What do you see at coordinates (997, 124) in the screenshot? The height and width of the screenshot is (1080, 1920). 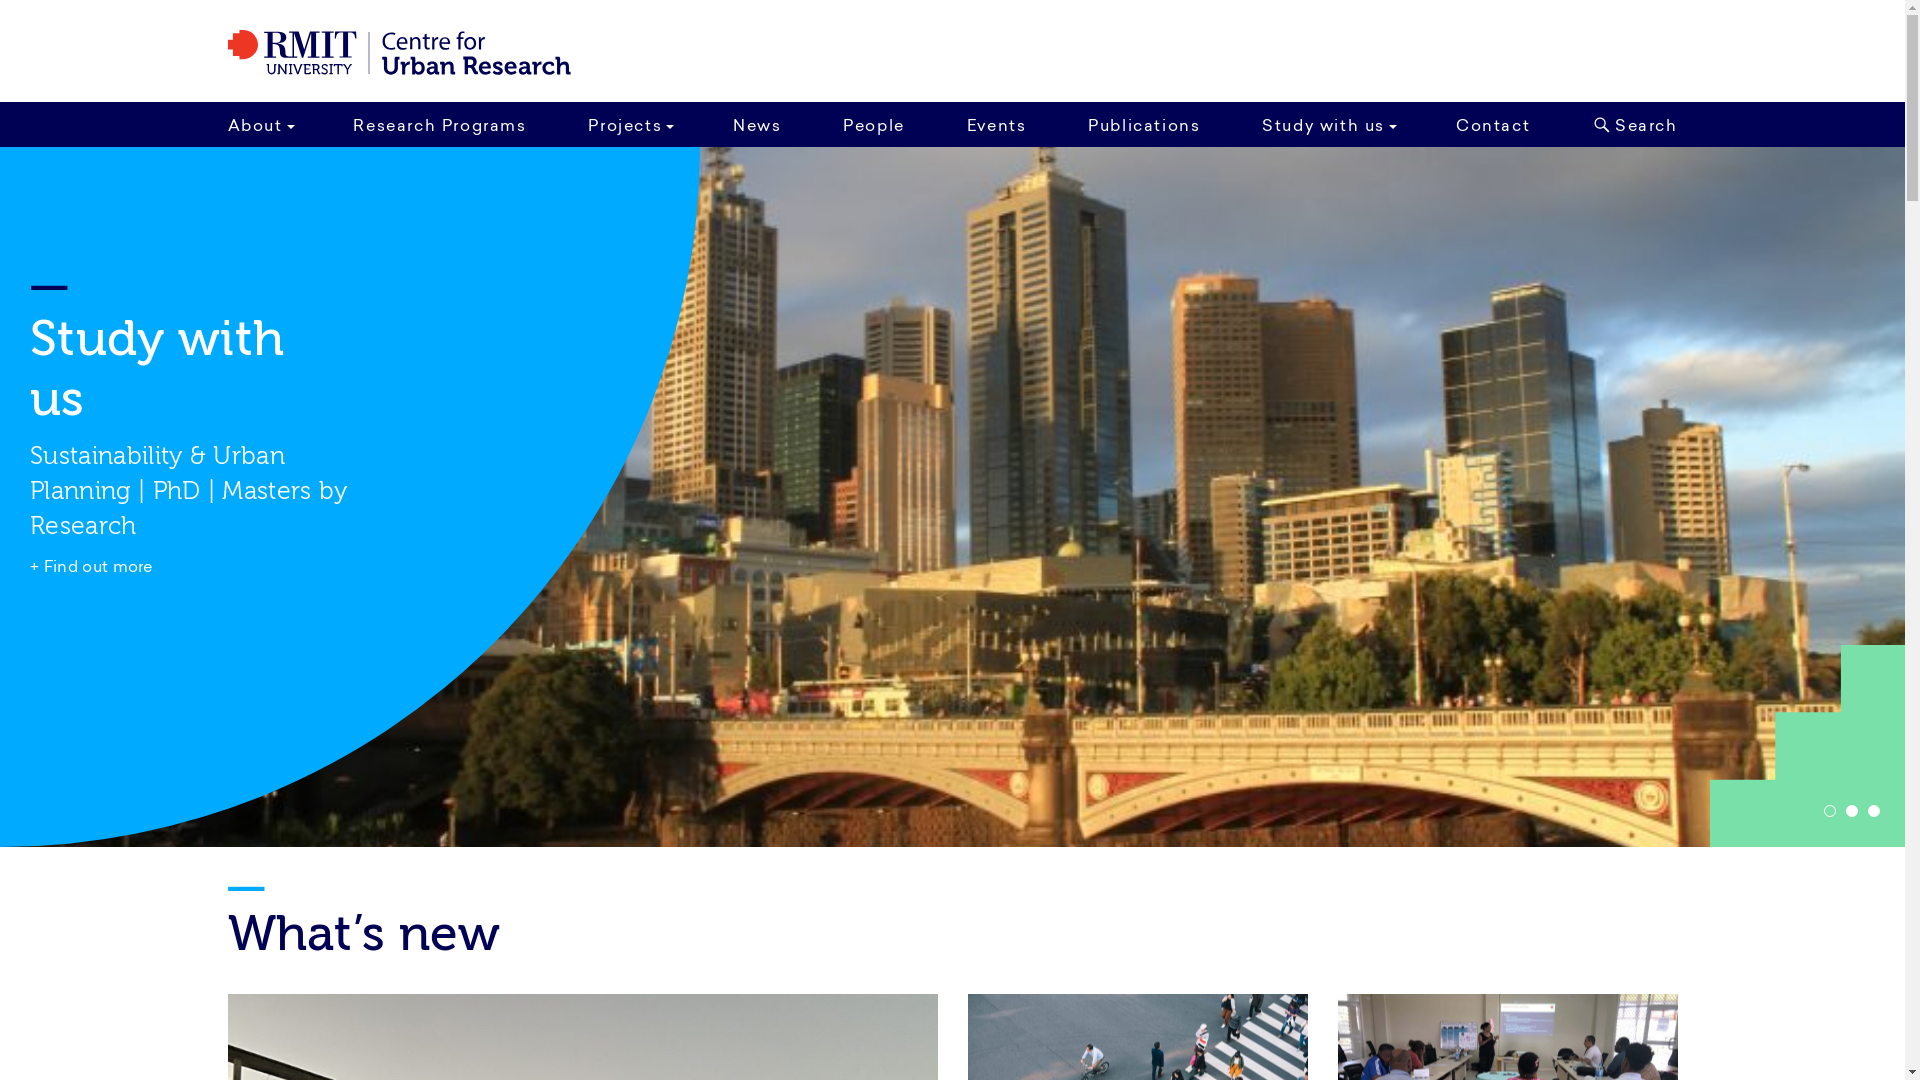 I see `Events` at bounding box center [997, 124].